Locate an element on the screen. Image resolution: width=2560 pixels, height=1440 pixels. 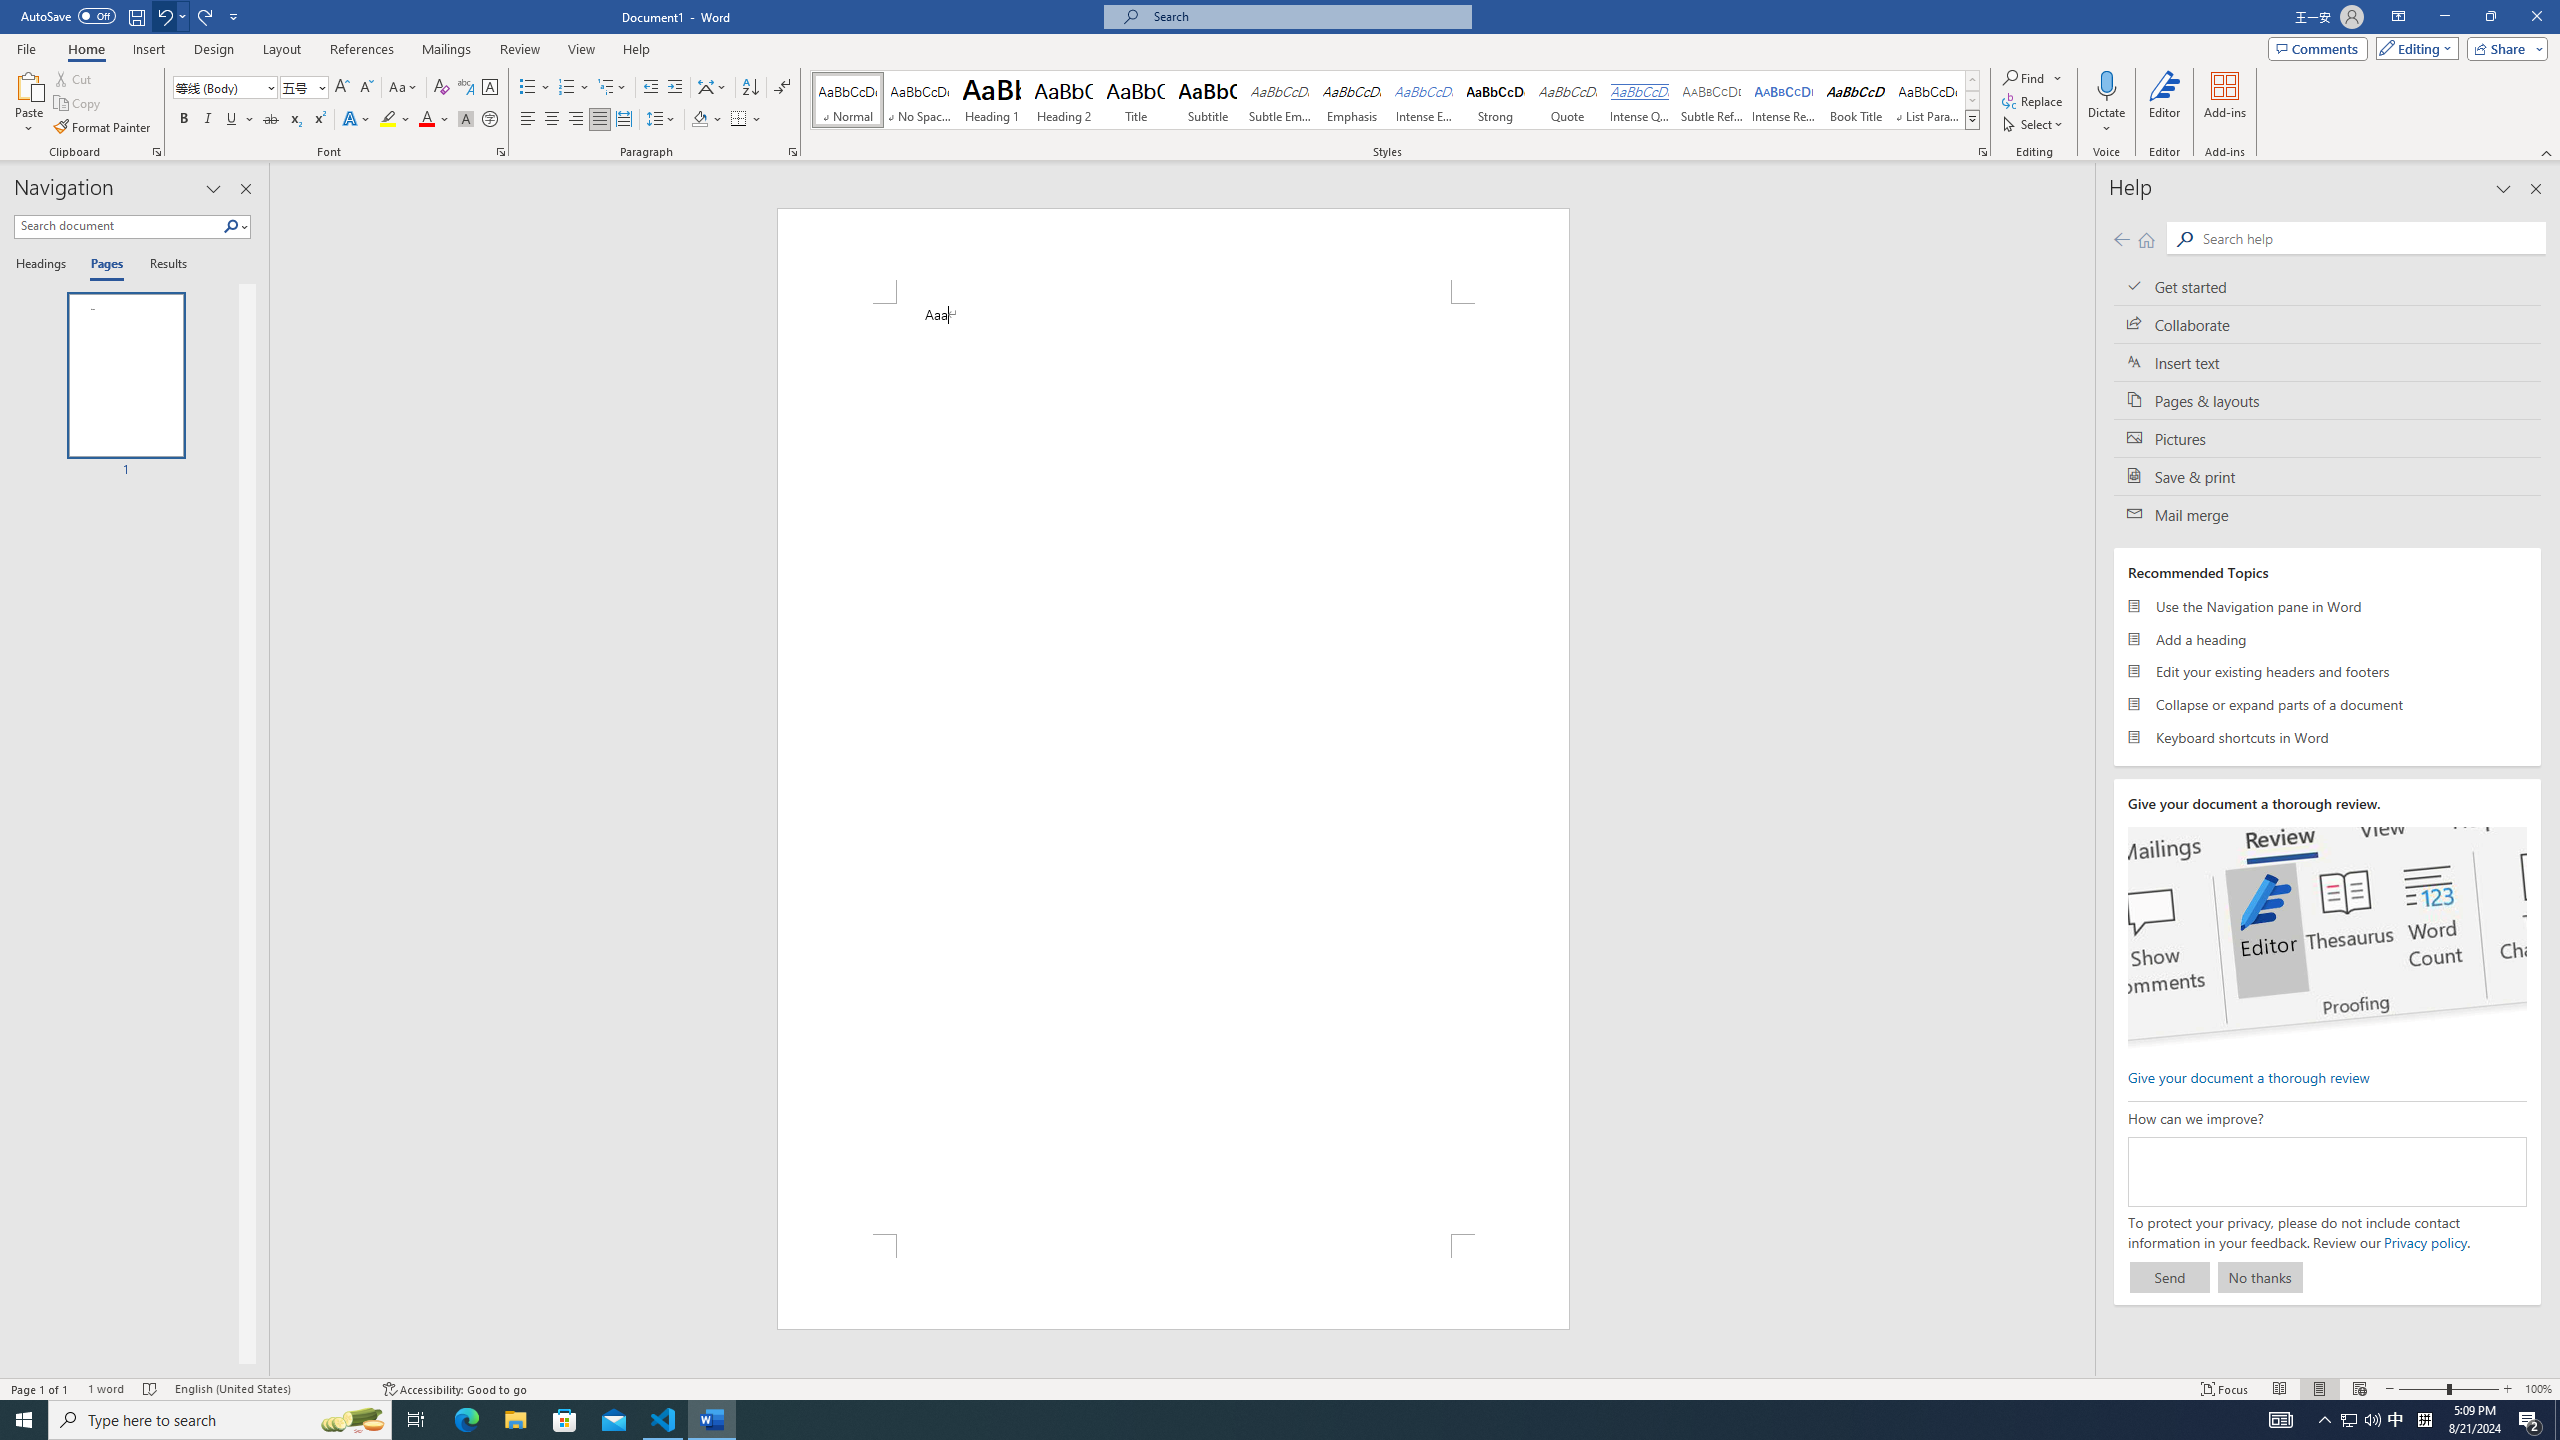
Font Size is located at coordinates (298, 86).